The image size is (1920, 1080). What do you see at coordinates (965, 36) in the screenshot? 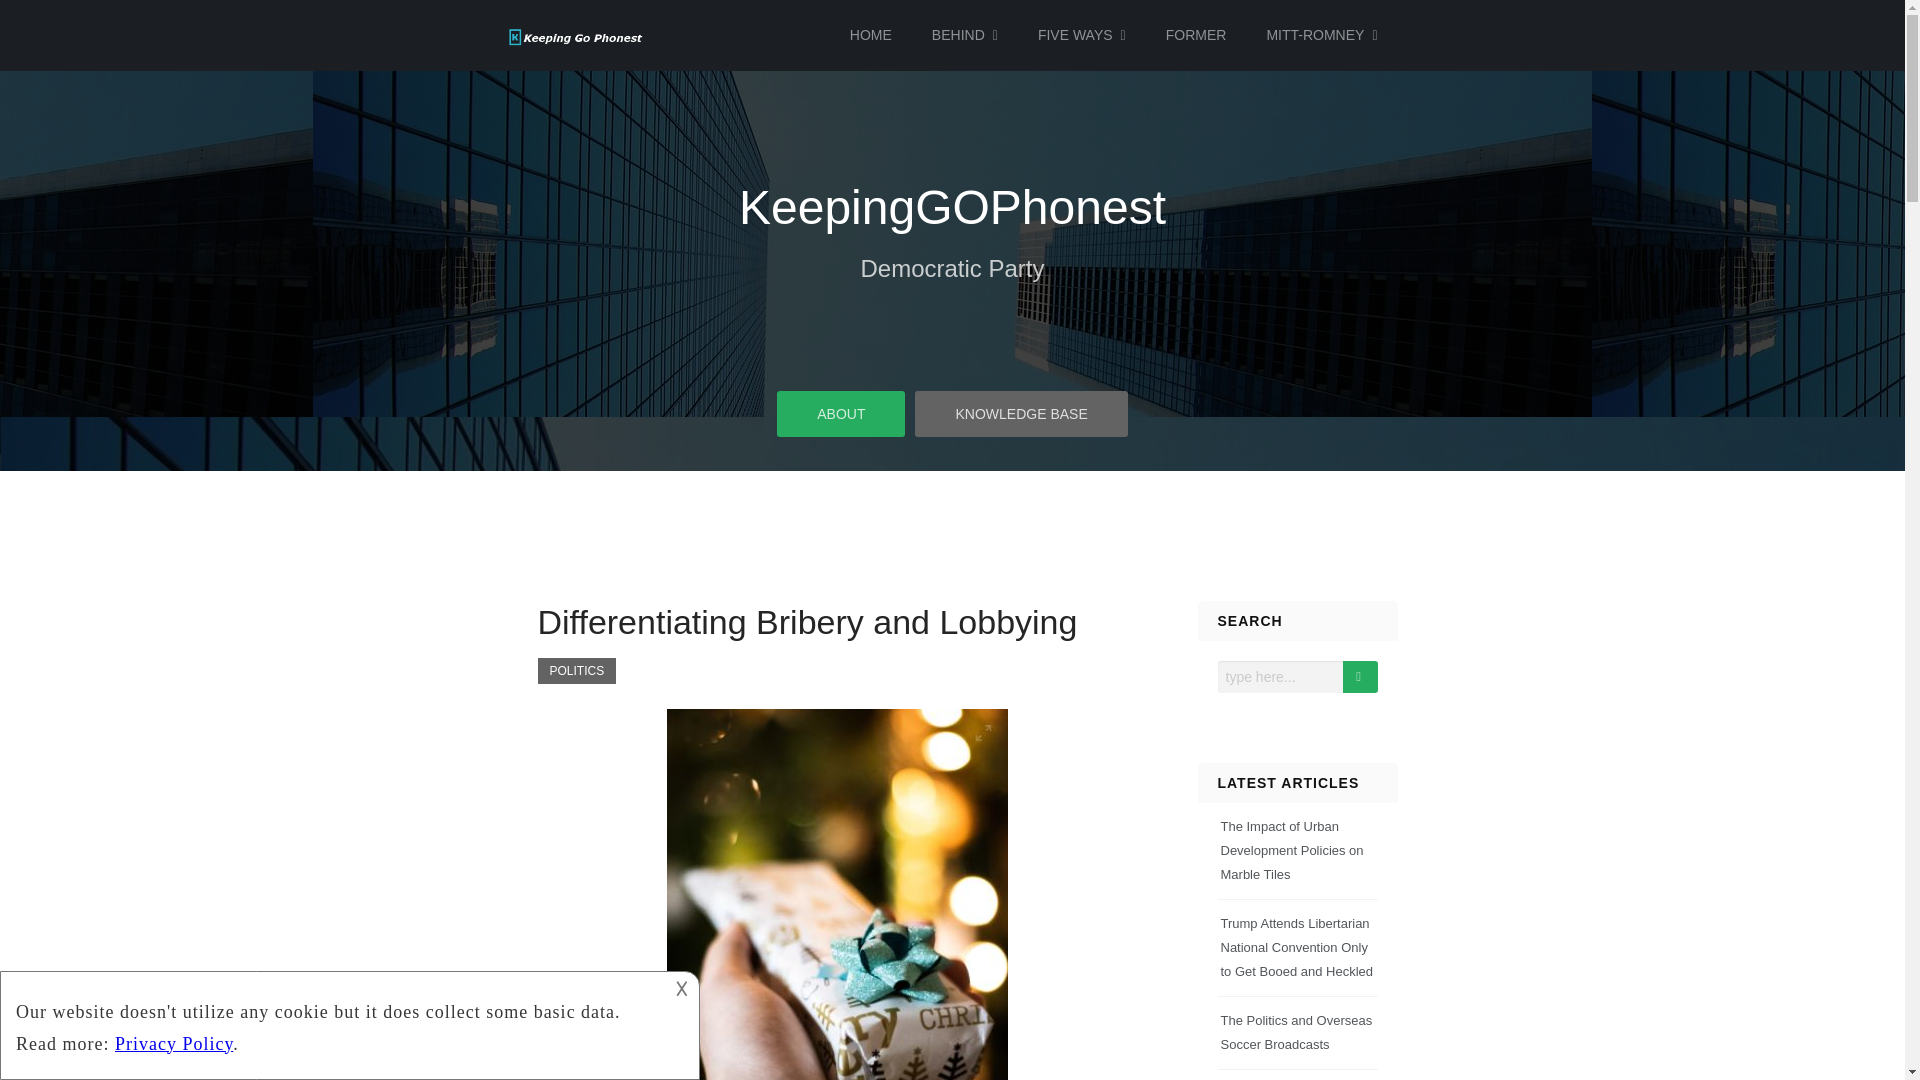
I see `BEHIND` at bounding box center [965, 36].